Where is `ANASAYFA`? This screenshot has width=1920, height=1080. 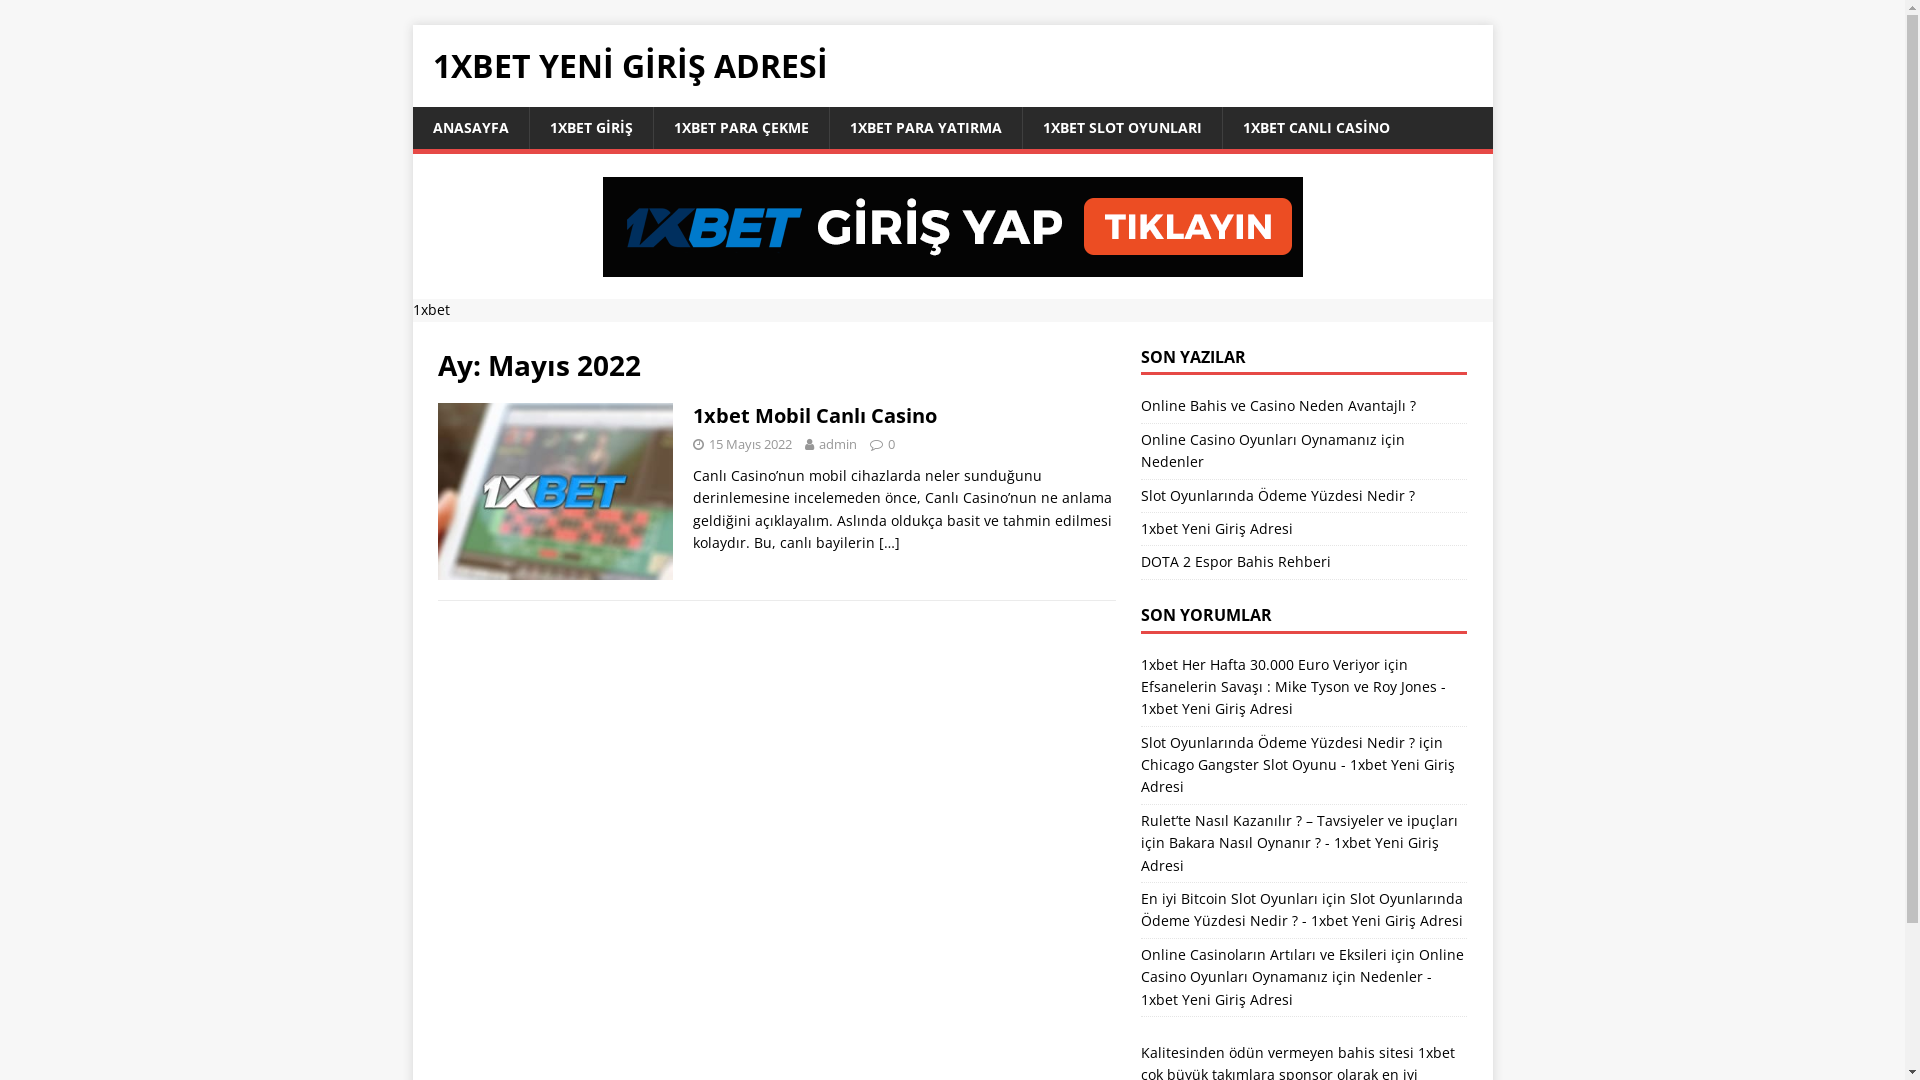
ANASAYFA is located at coordinates (470, 128).